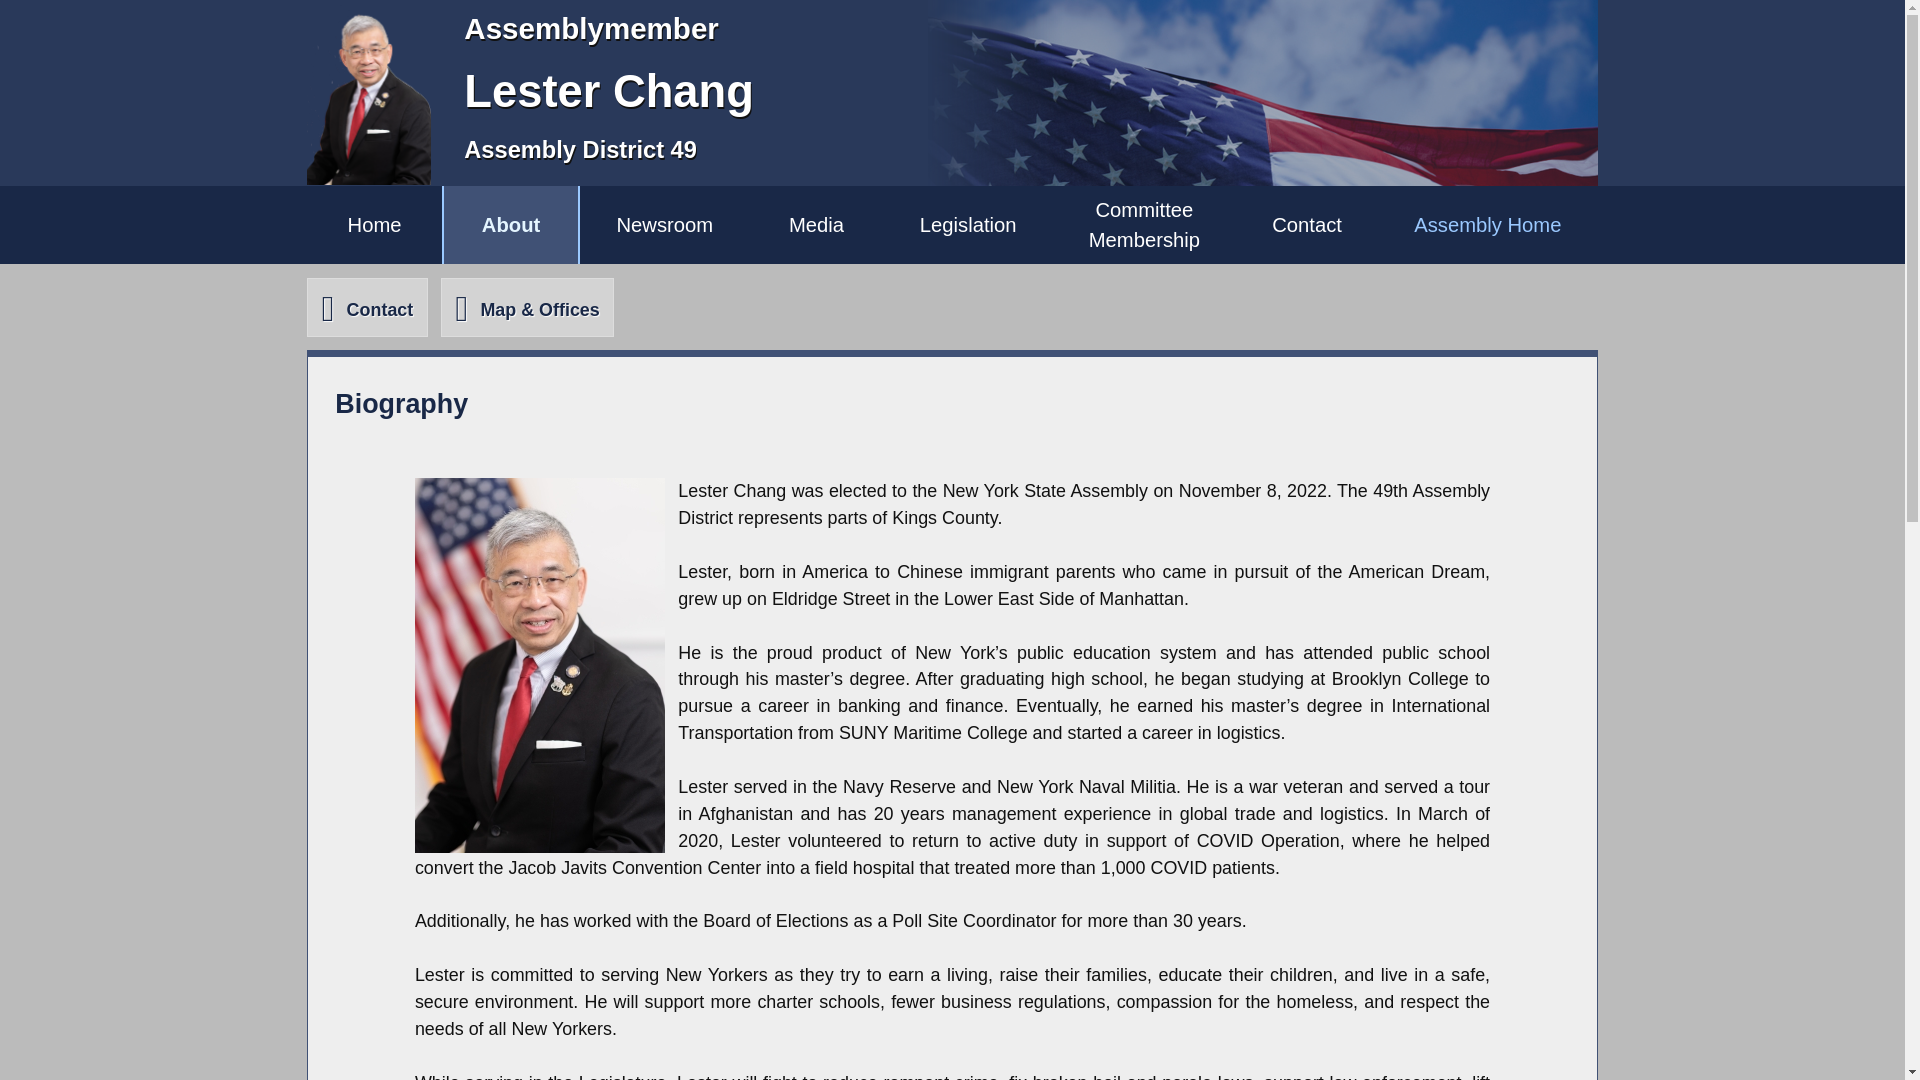  Describe the element at coordinates (374, 224) in the screenshot. I see `Assembly Home` at that location.